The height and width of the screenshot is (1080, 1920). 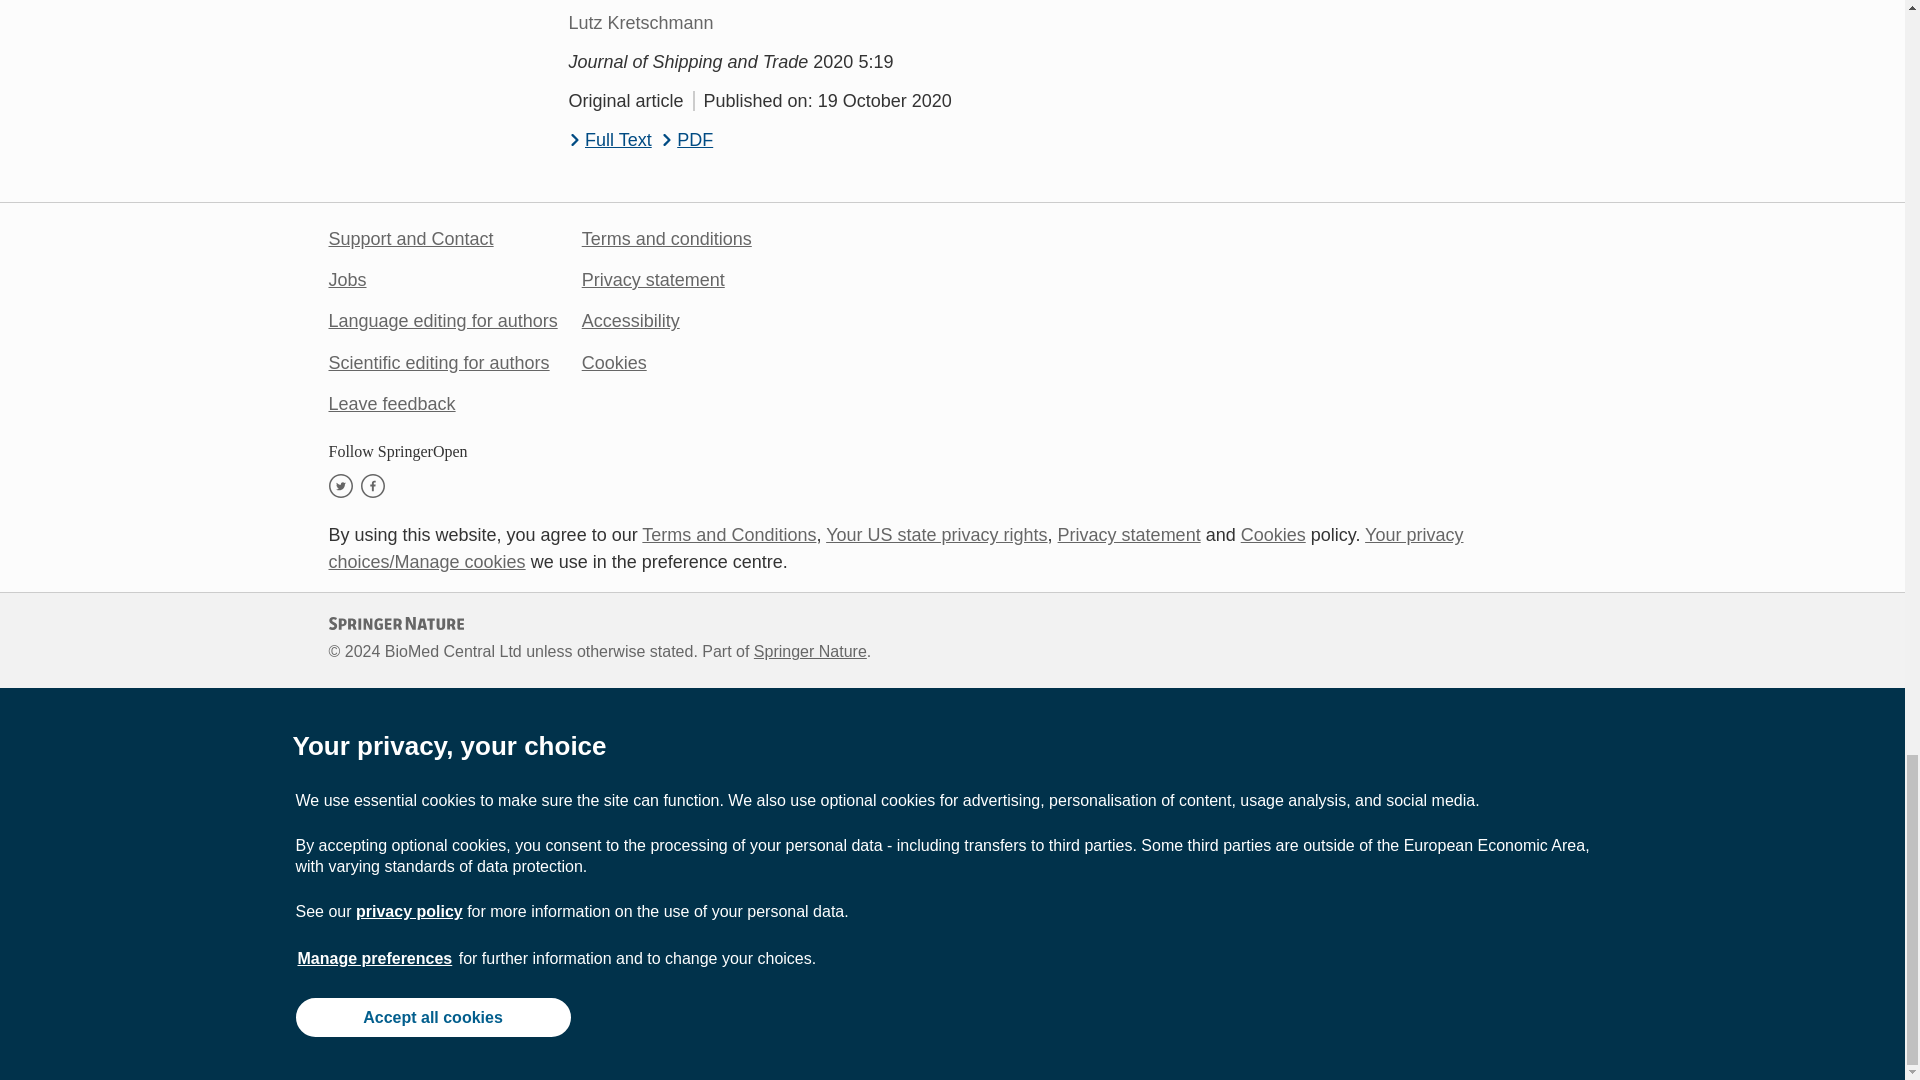 I want to click on Leave feedback, so click(x=392, y=404).